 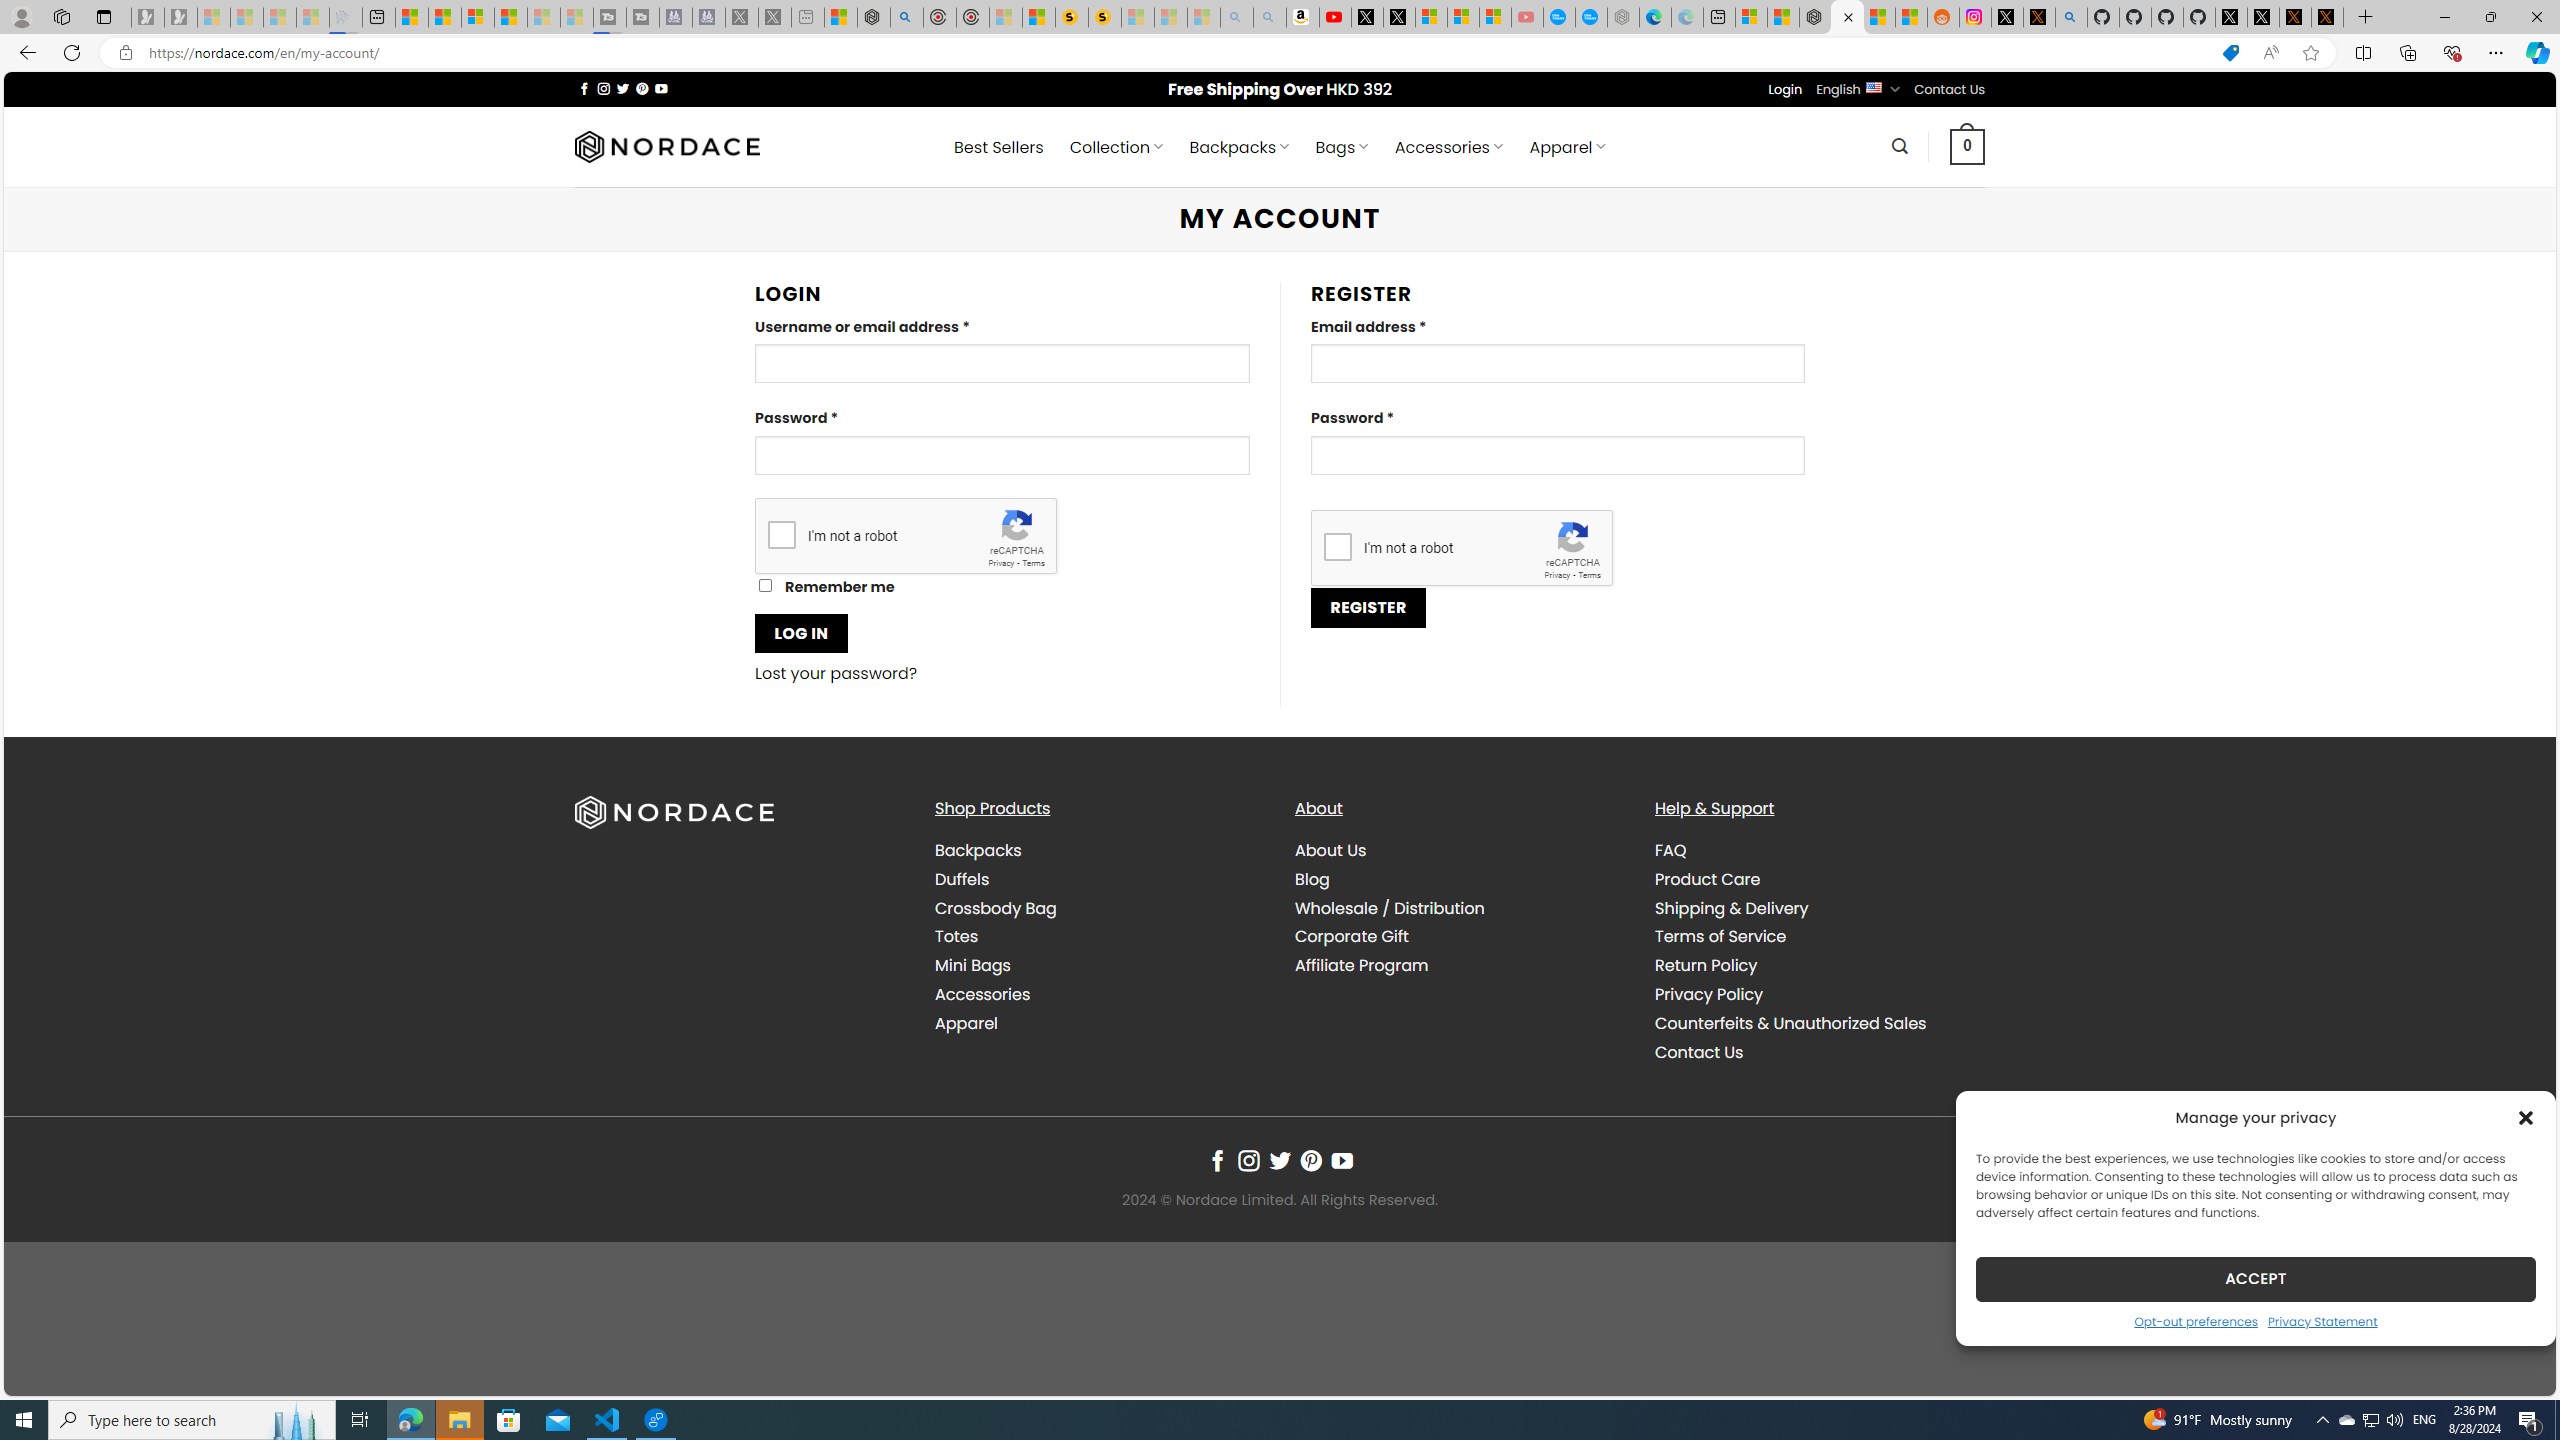 I want to click on Corporate Gift, so click(x=1352, y=936).